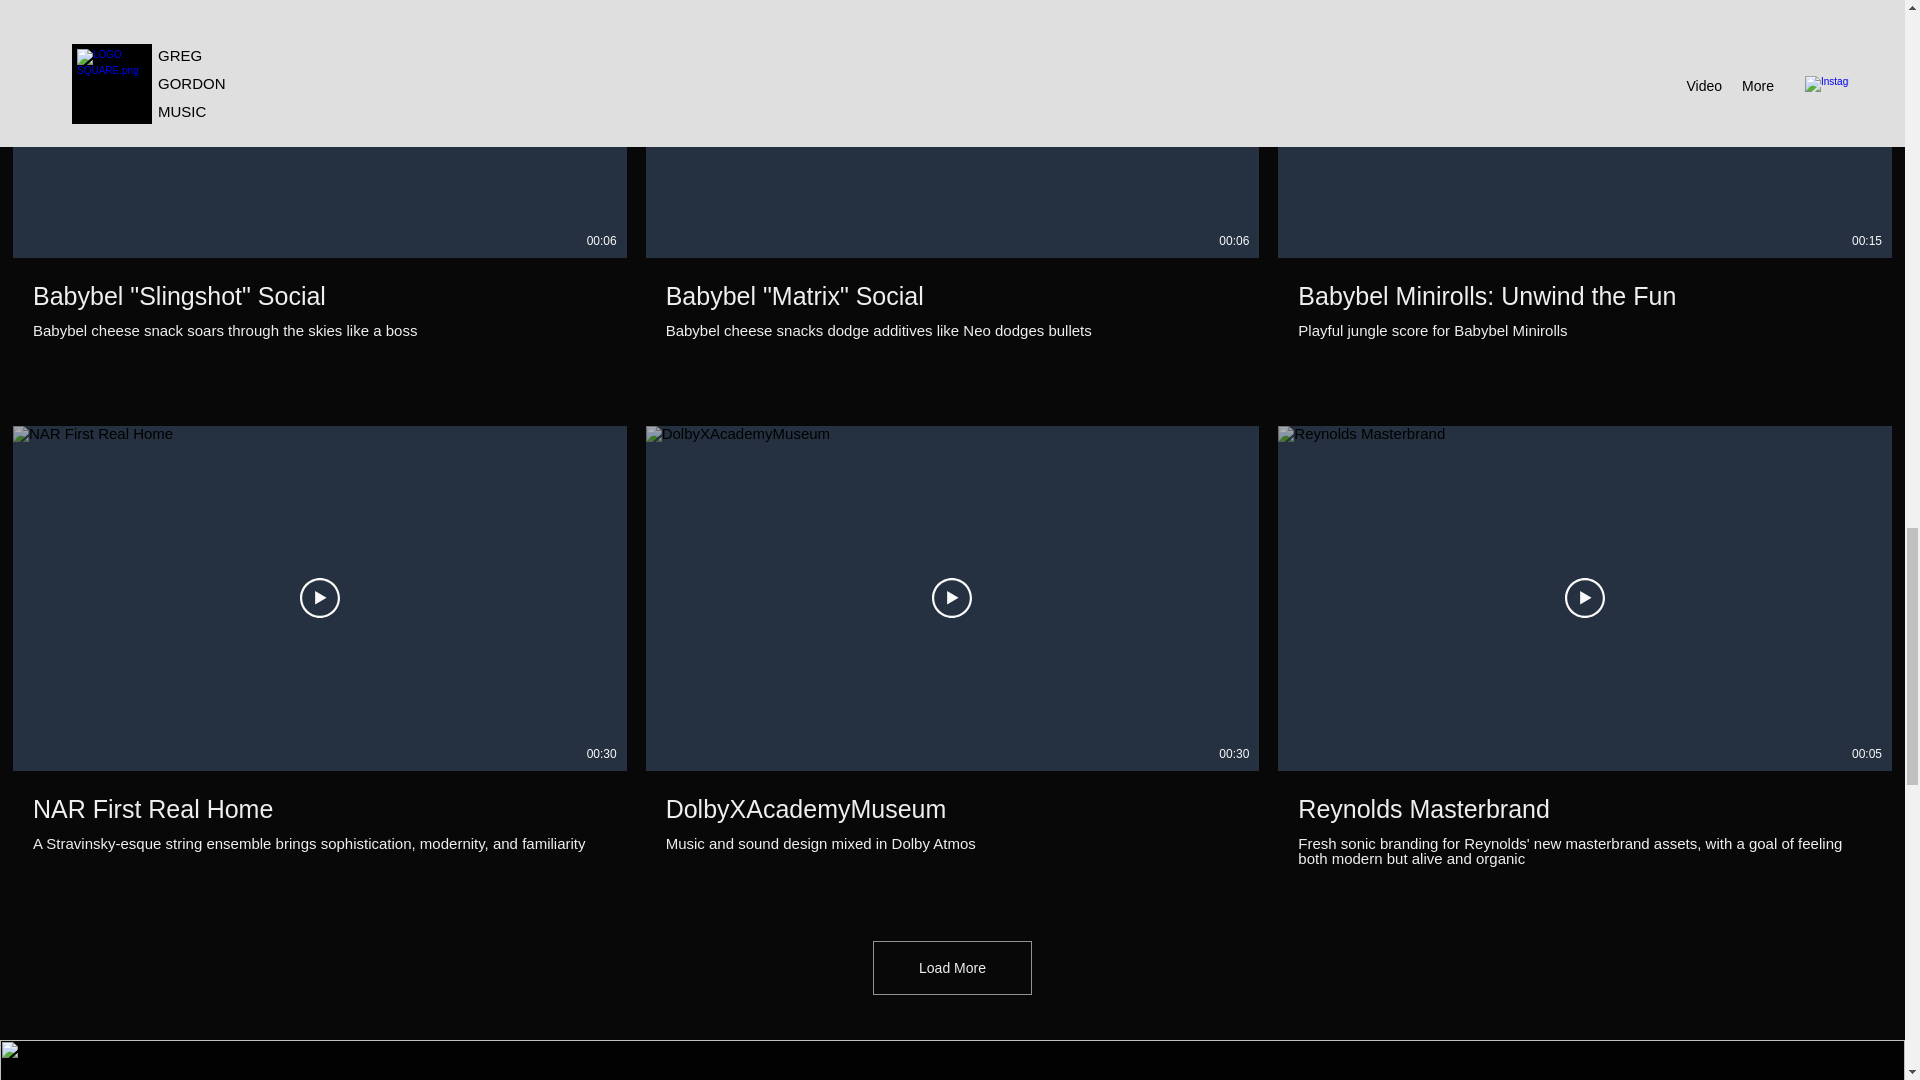  Describe the element at coordinates (952, 967) in the screenshot. I see `Load More` at that location.